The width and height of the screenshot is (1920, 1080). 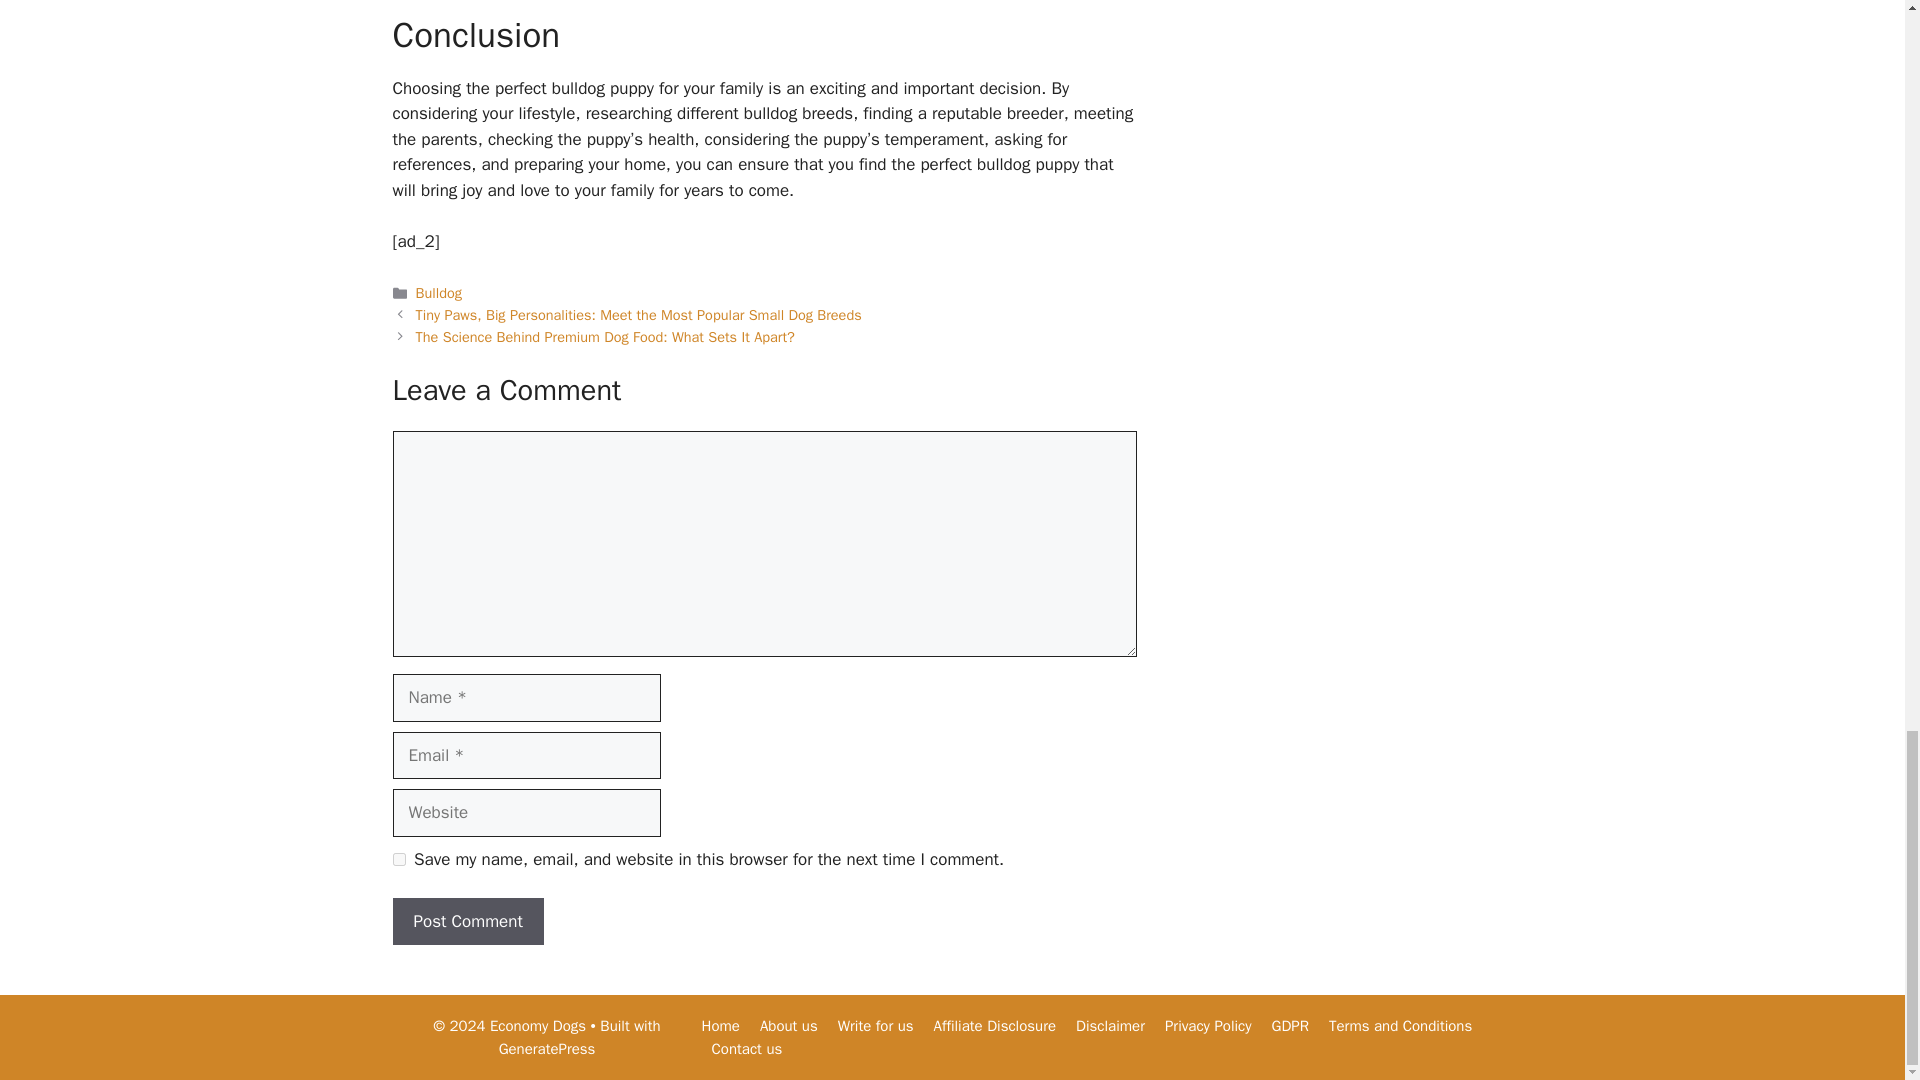 What do you see at coordinates (1208, 1026) in the screenshot?
I see `Privacy Policy` at bounding box center [1208, 1026].